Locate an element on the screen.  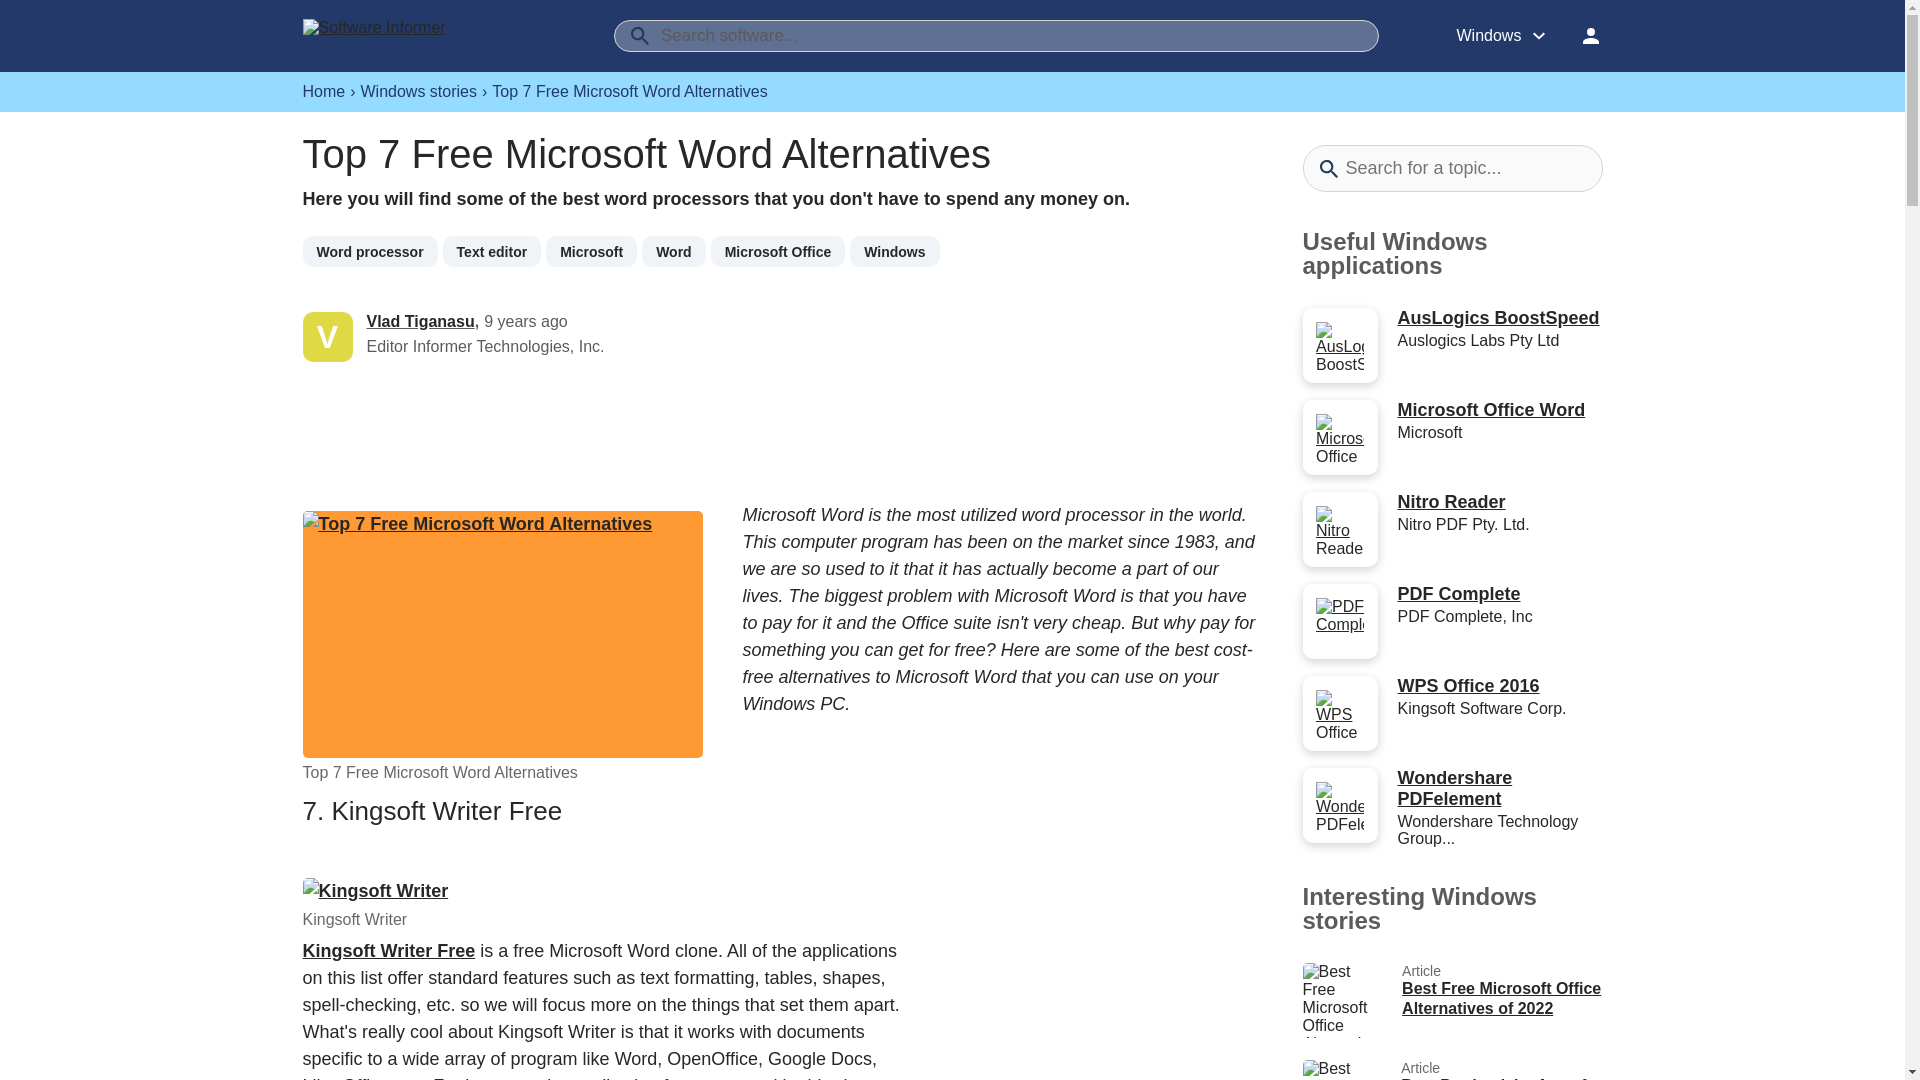
Word is located at coordinates (674, 251).